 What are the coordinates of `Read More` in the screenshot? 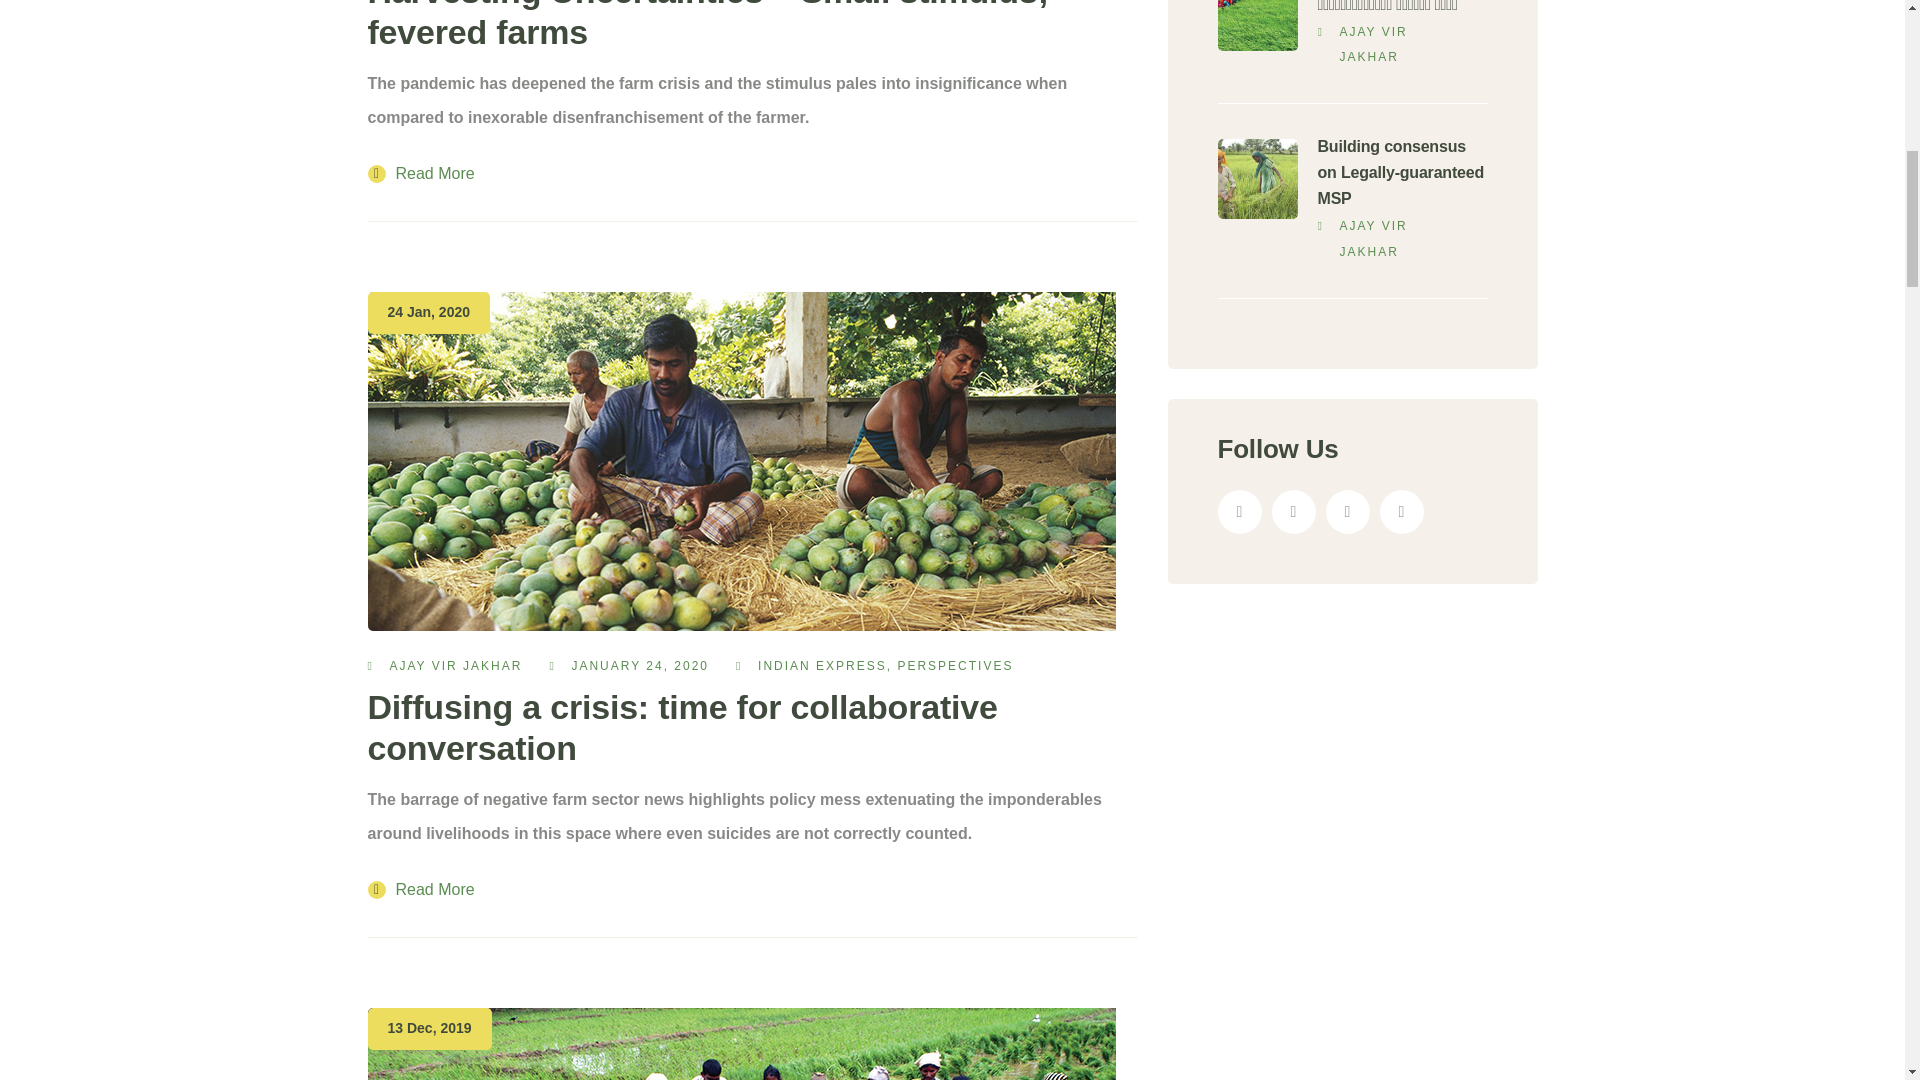 It's located at (421, 890).